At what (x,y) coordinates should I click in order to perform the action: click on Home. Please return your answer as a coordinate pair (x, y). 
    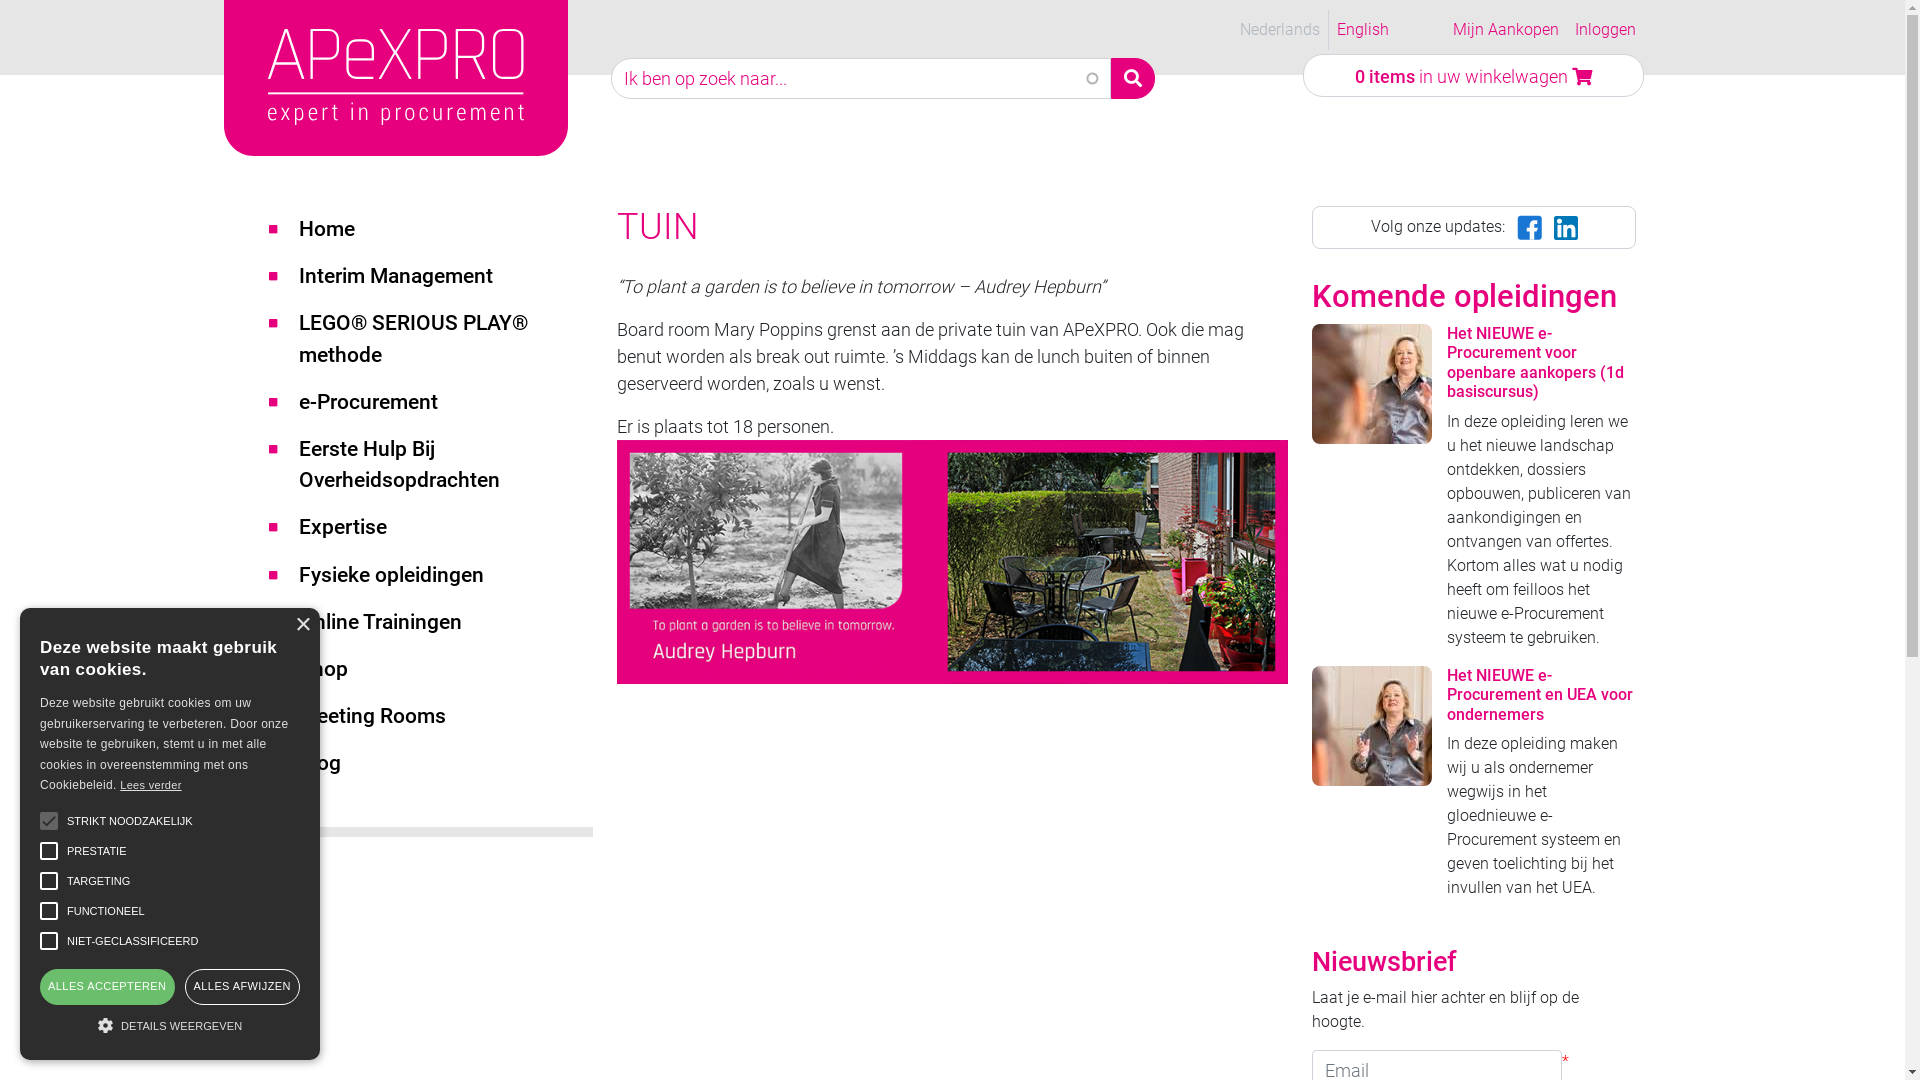
    Looking at the image, I should click on (436, 78).